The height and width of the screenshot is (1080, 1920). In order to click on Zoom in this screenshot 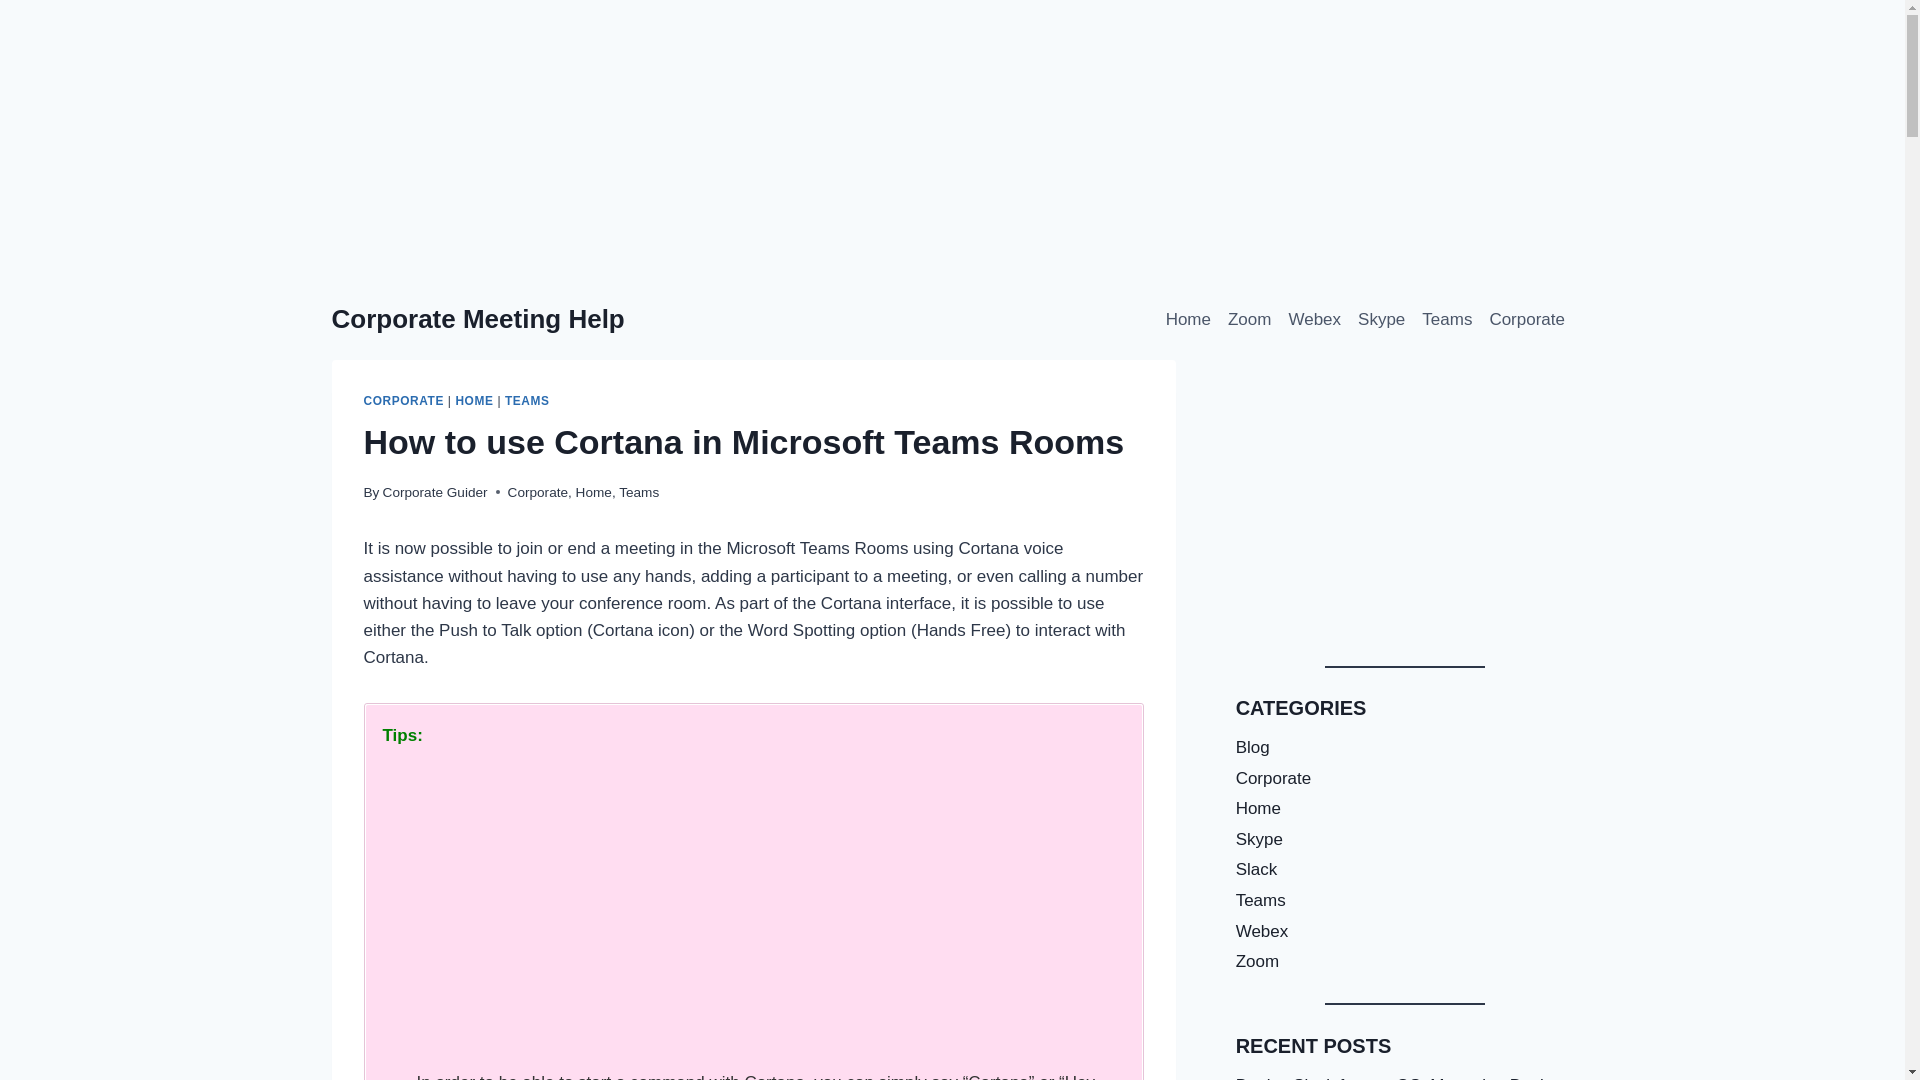, I will do `click(1248, 320)`.